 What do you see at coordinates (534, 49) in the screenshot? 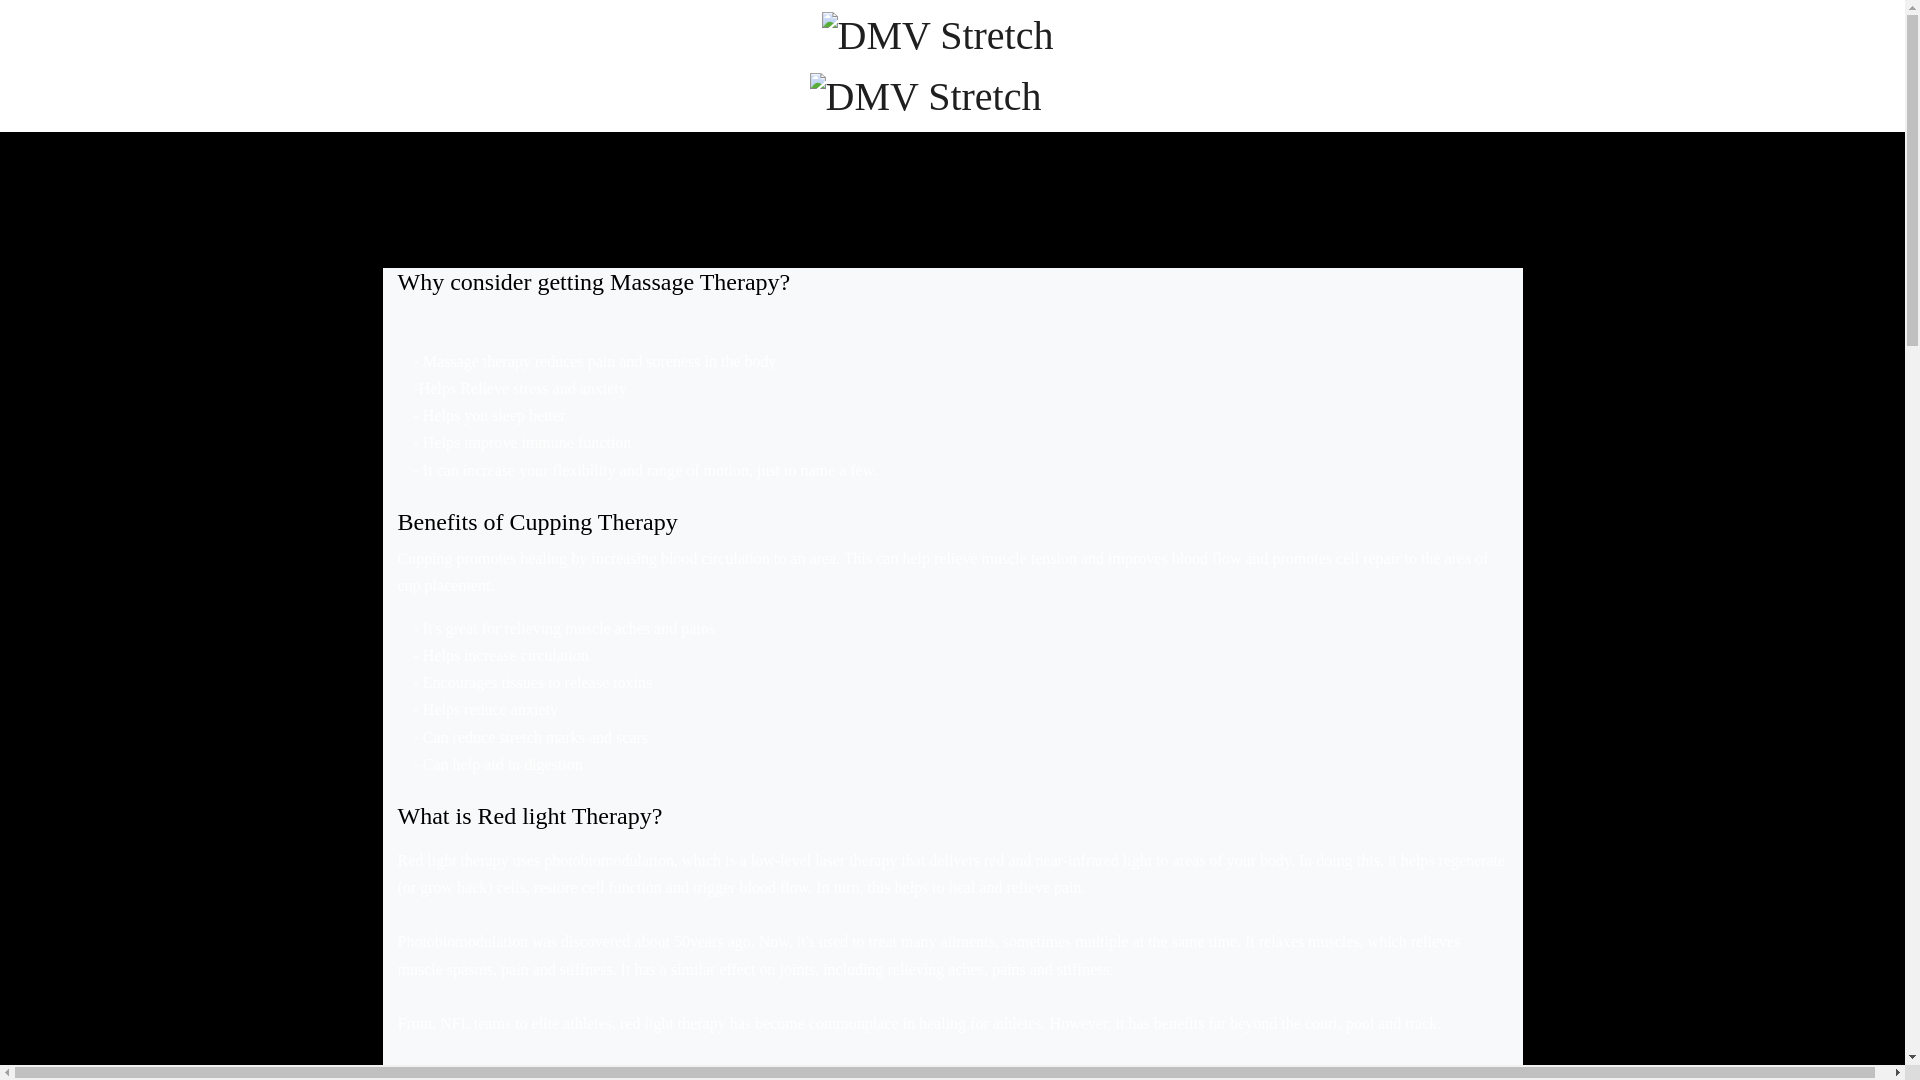
I see `Home` at bounding box center [534, 49].